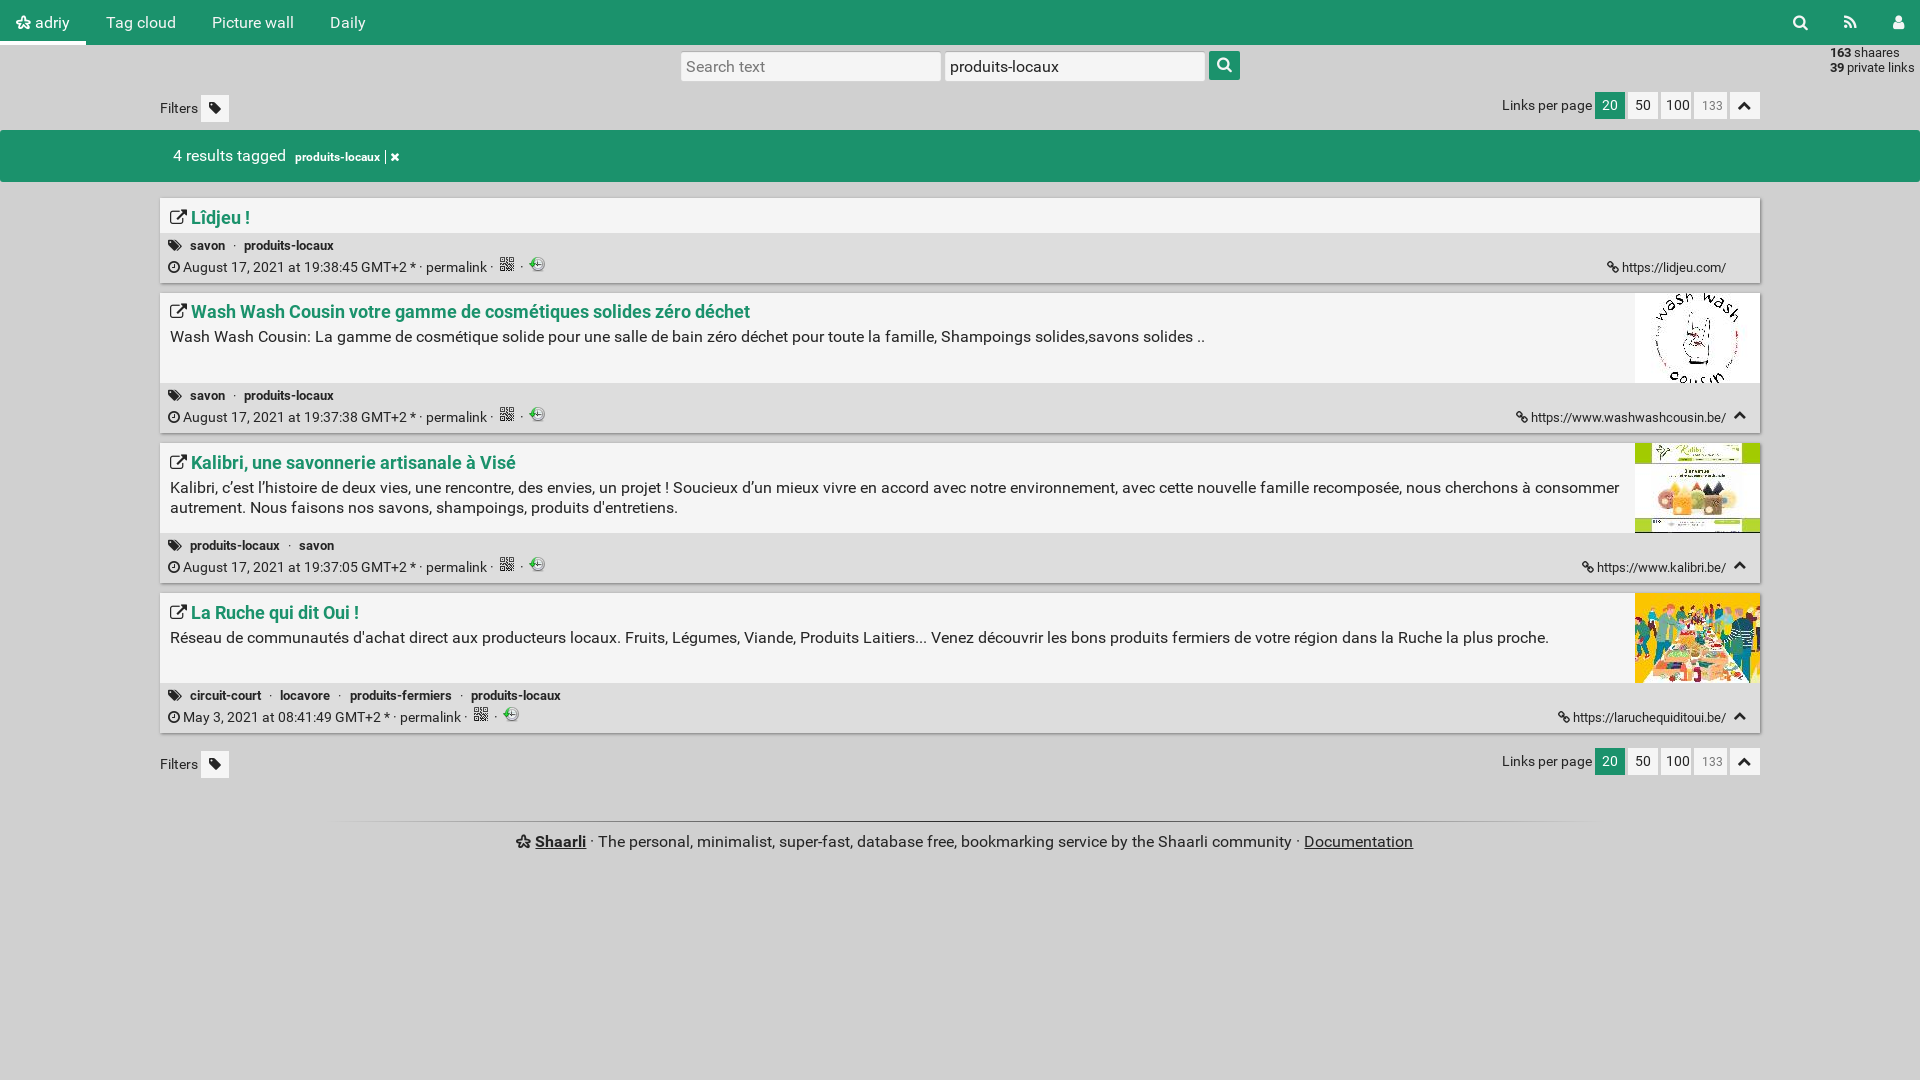  What do you see at coordinates (537, 564) in the screenshot?
I see `View on archive.org` at bounding box center [537, 564].